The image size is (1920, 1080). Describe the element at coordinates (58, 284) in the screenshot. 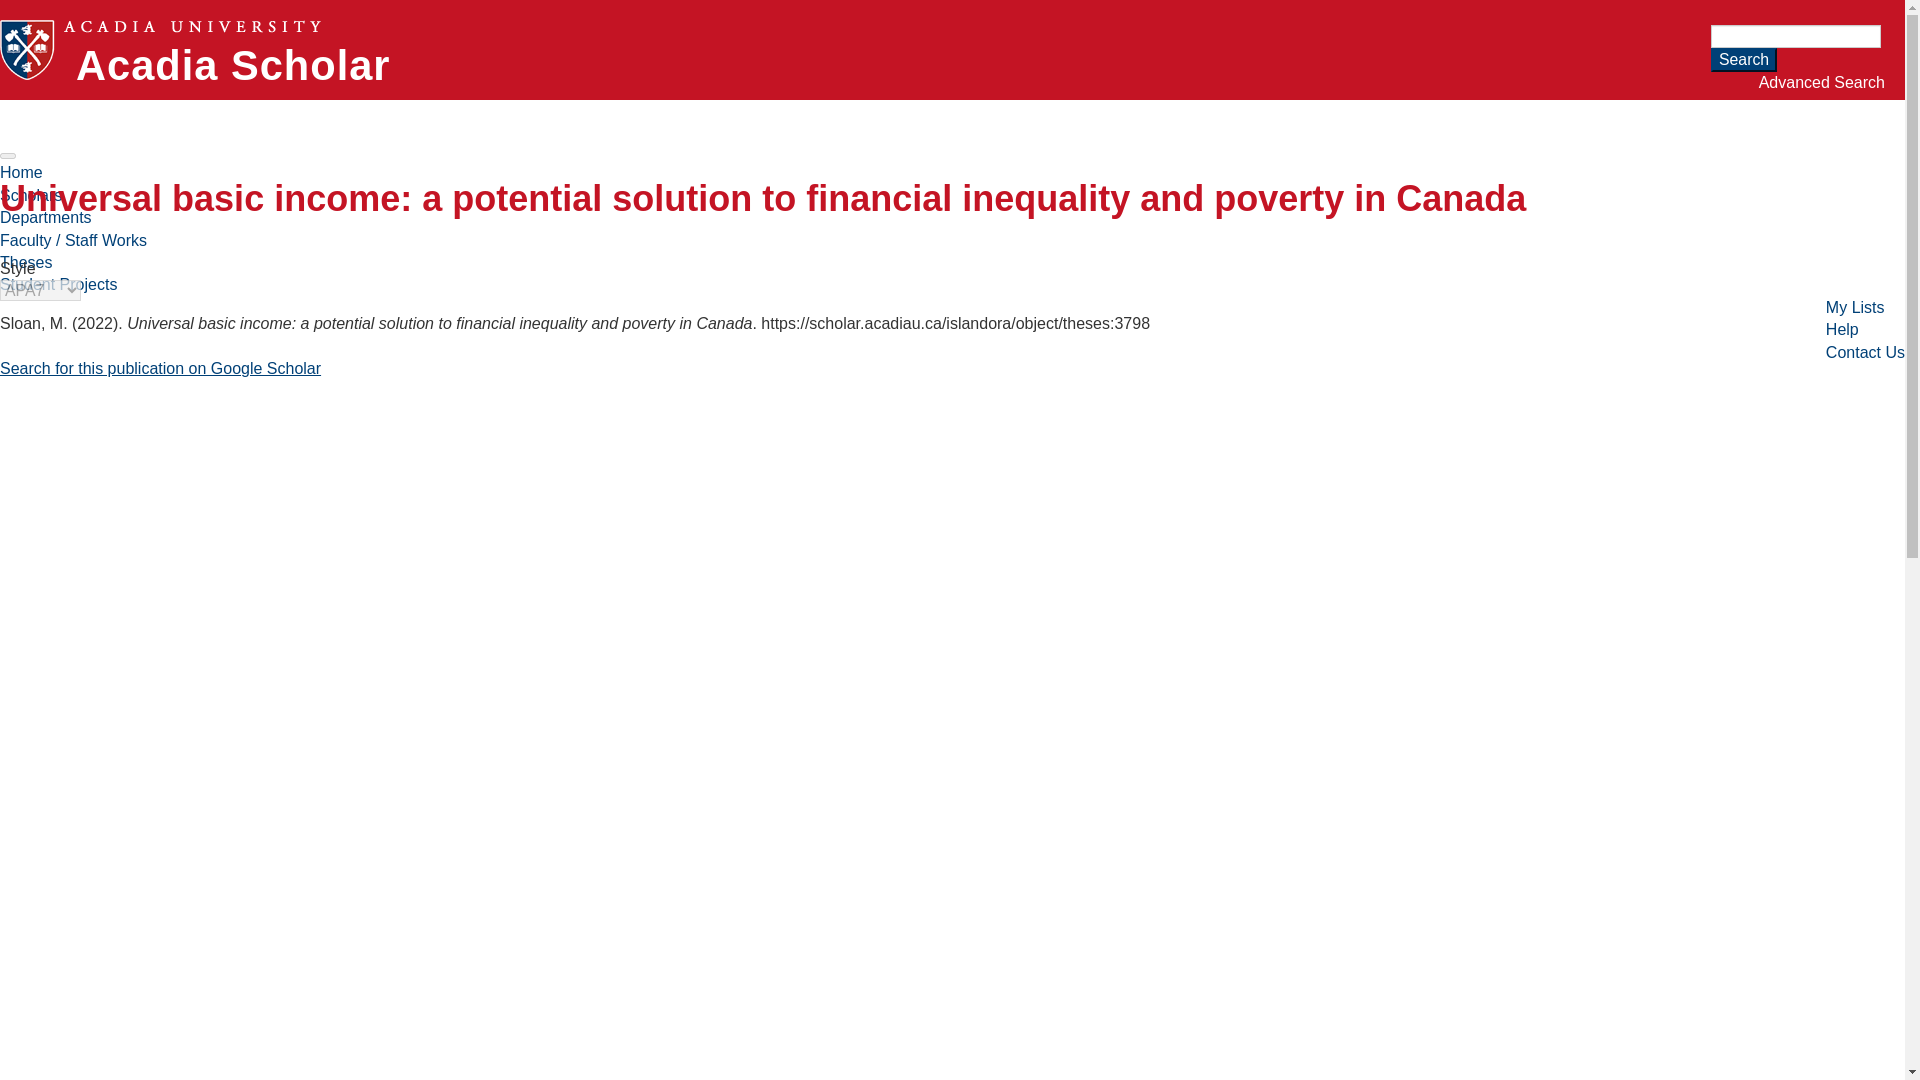

I see `Student Projects` at that location.